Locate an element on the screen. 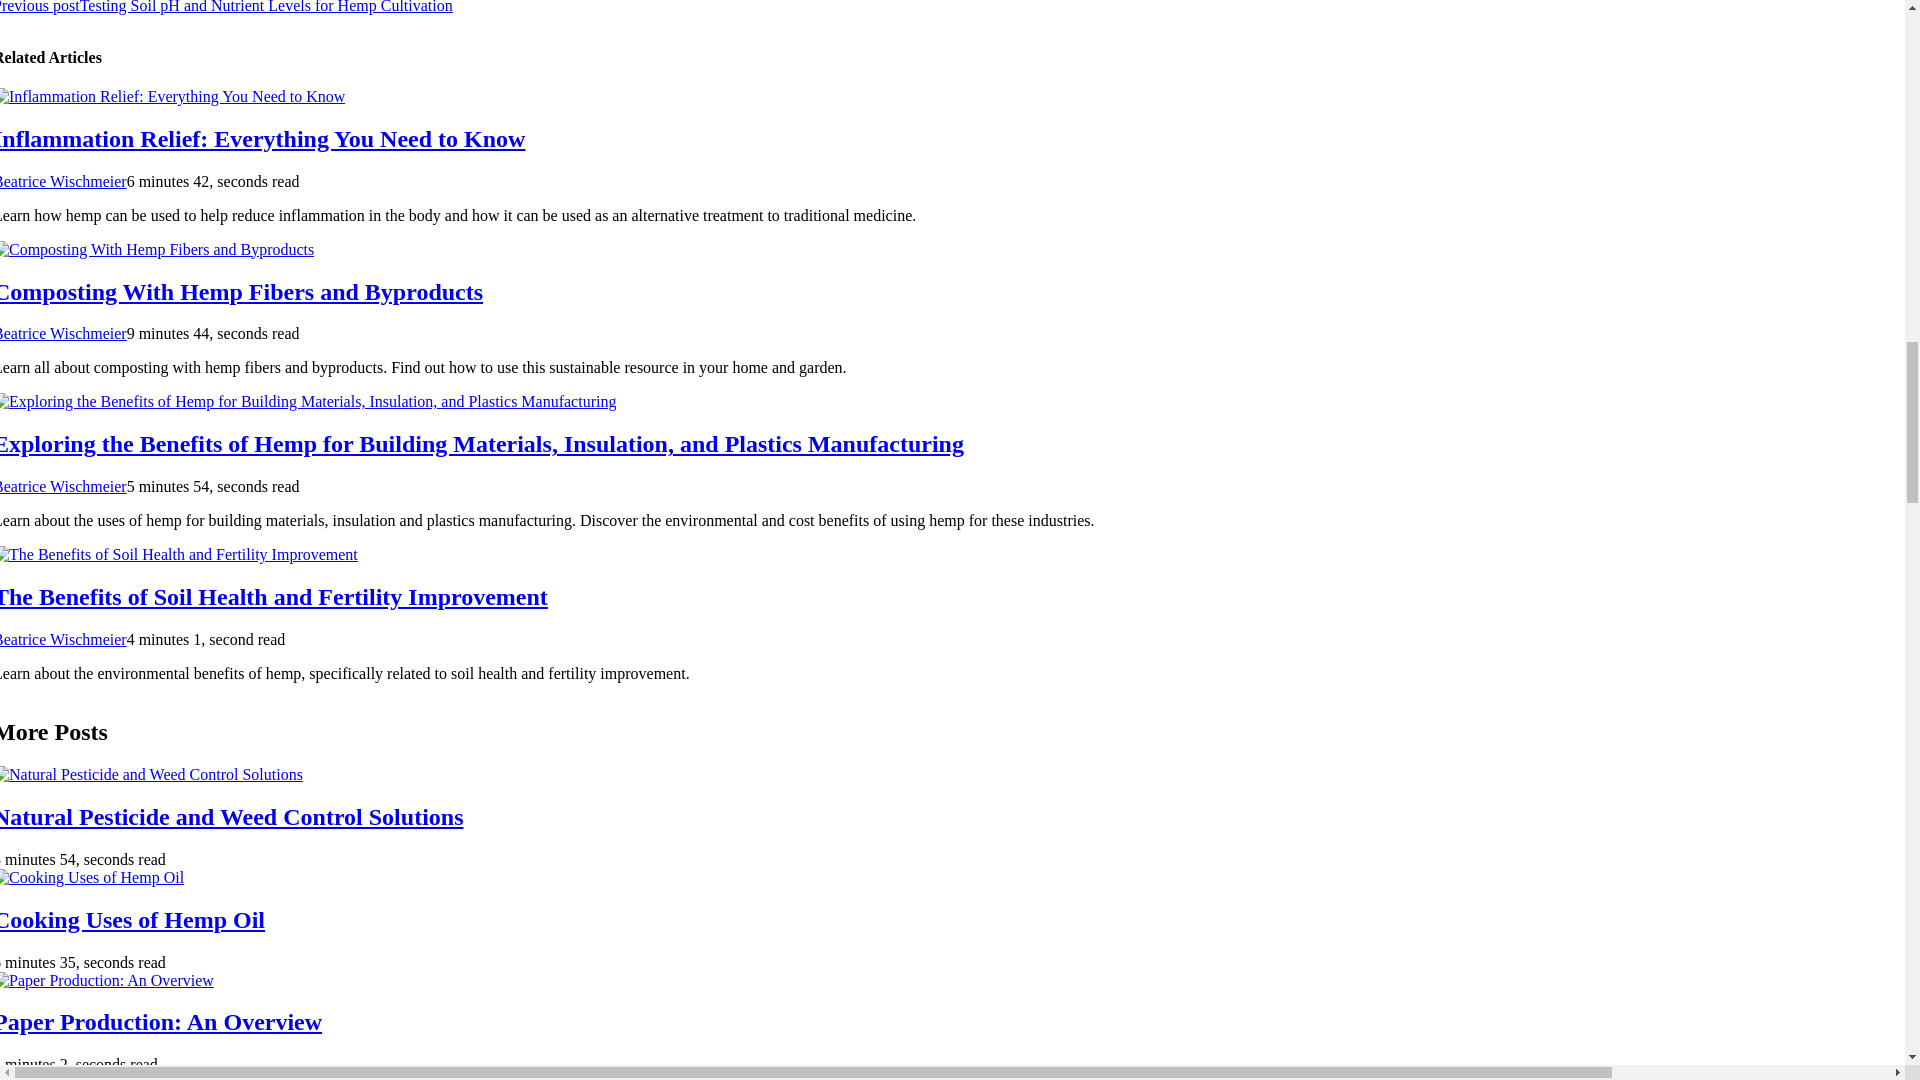  Posts by Beatrice Wischmeier is located at coordinates (63, 486).